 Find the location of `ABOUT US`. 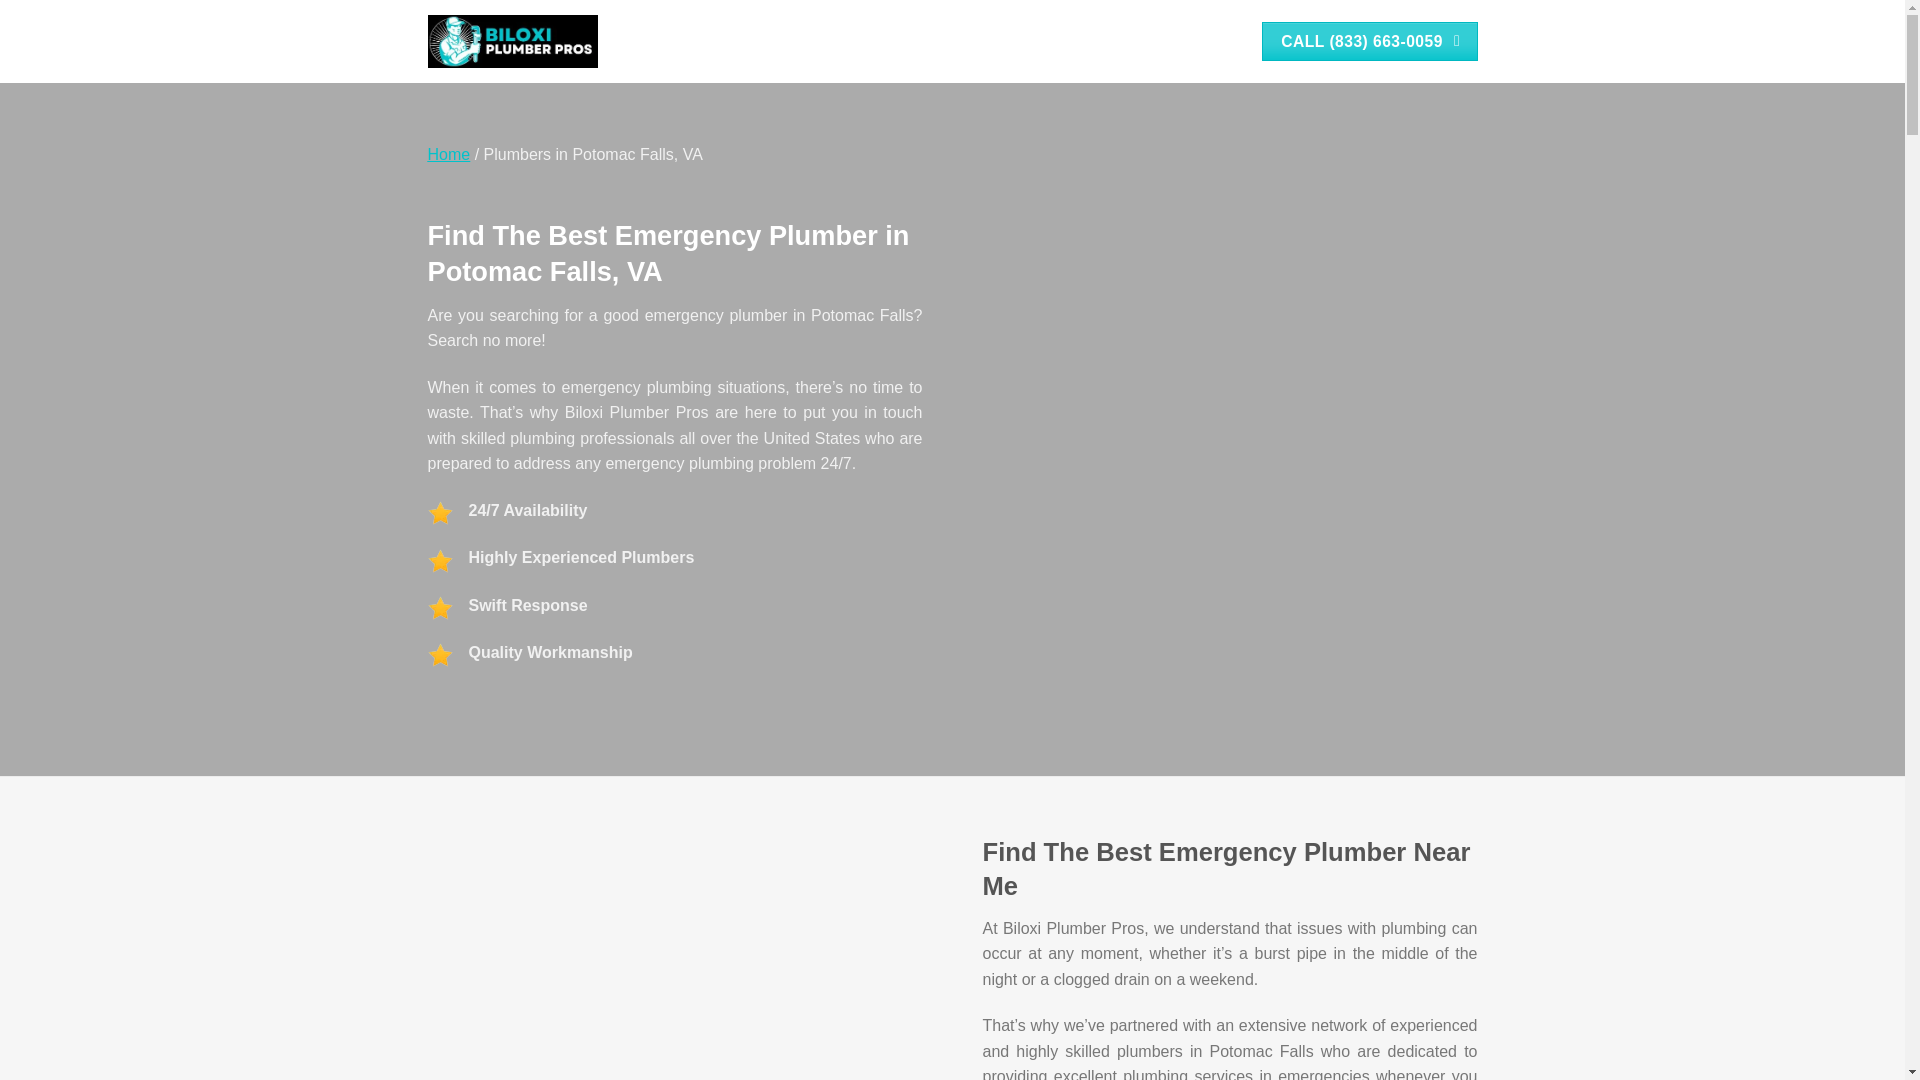

ABOUT US is located at coordinates (1045, 42).